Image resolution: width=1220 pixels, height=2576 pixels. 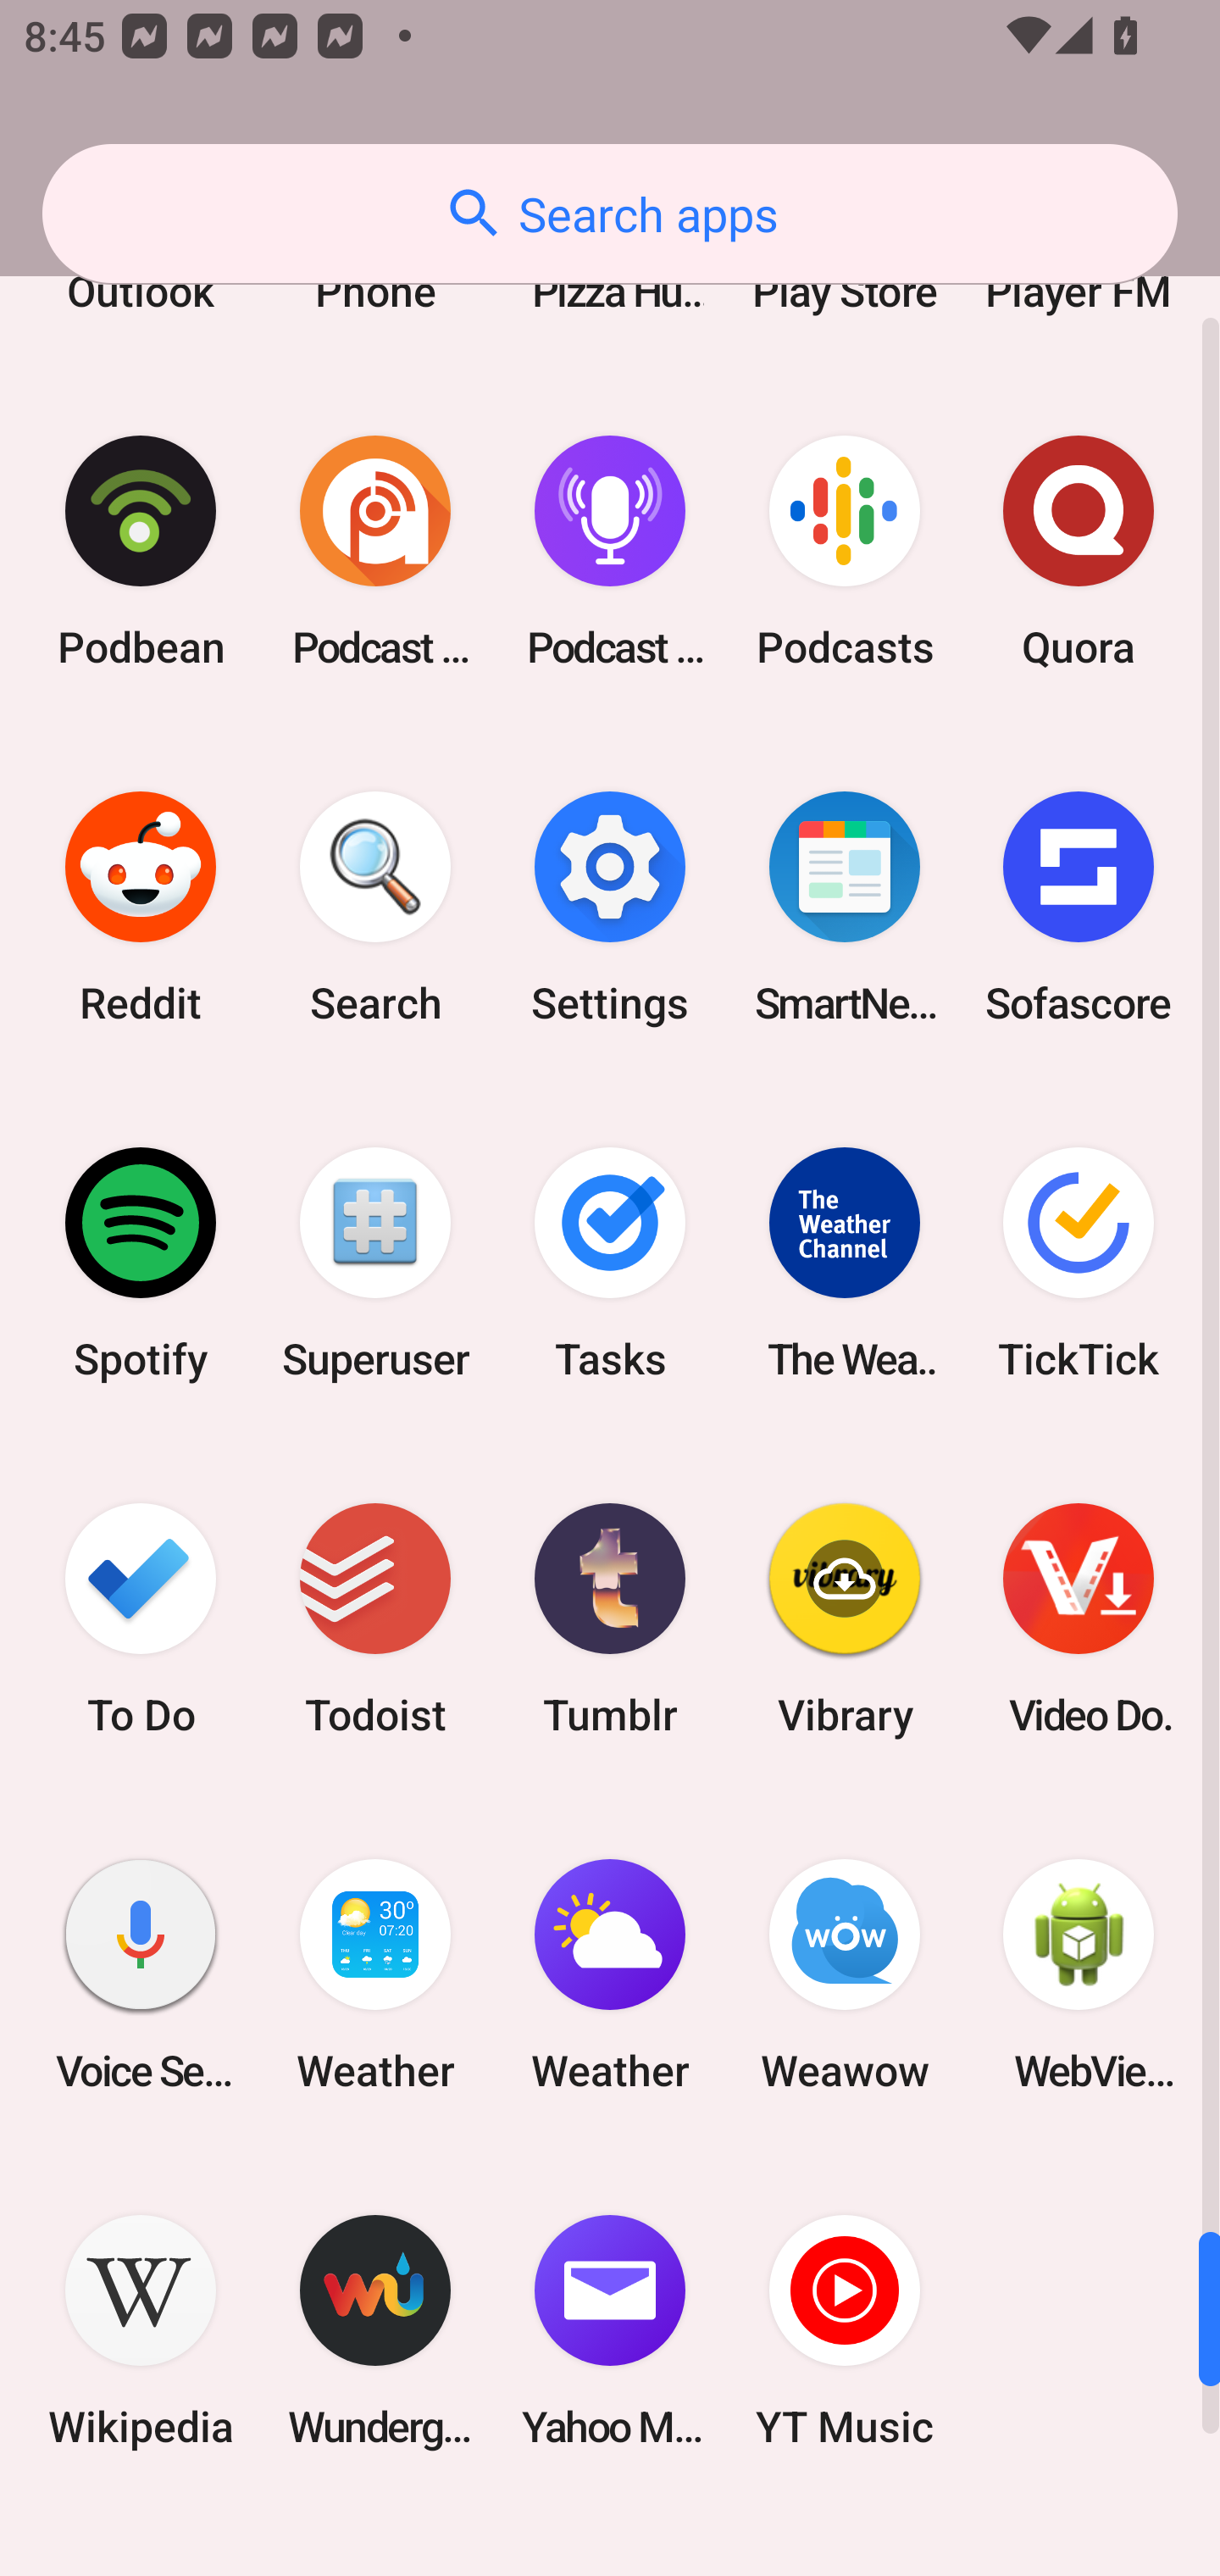 I want to click on SmartNews, so click(x=844, y=907).